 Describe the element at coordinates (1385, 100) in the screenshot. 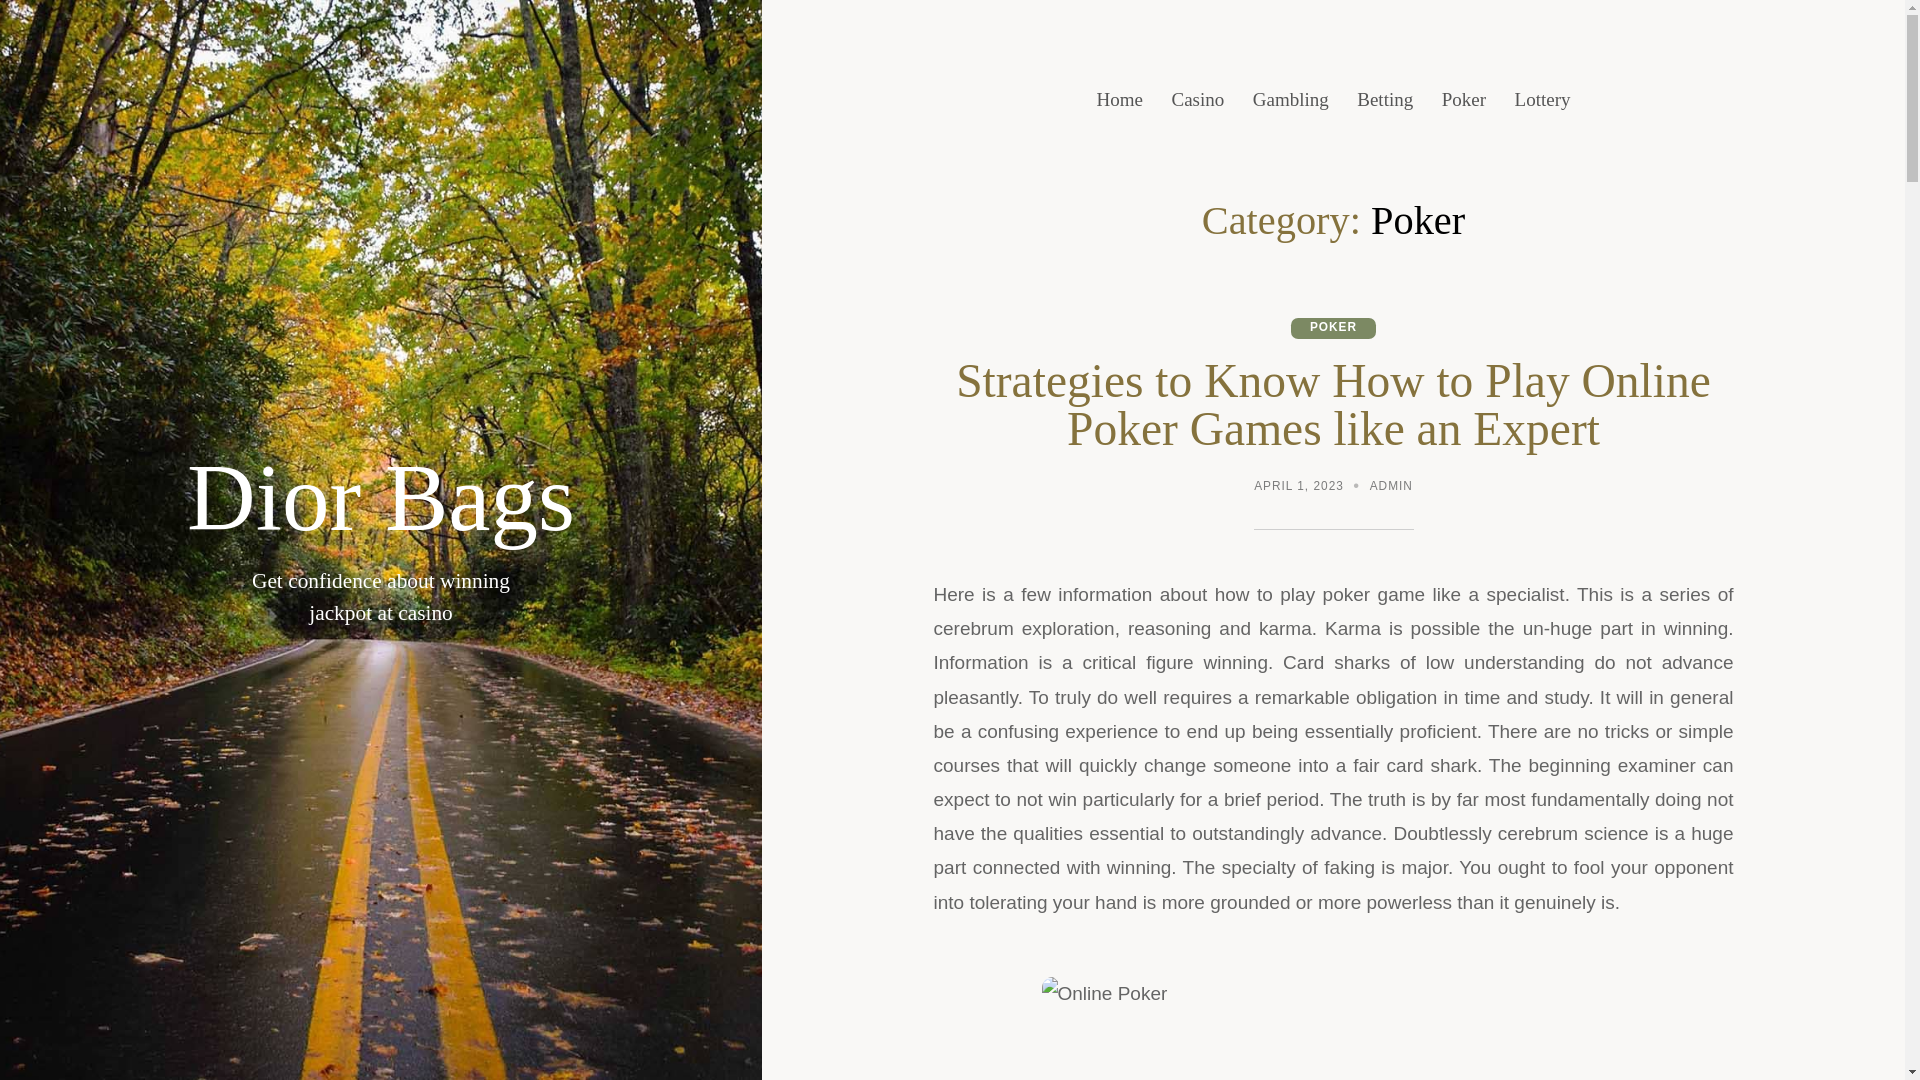

I see `Betting` at that location.